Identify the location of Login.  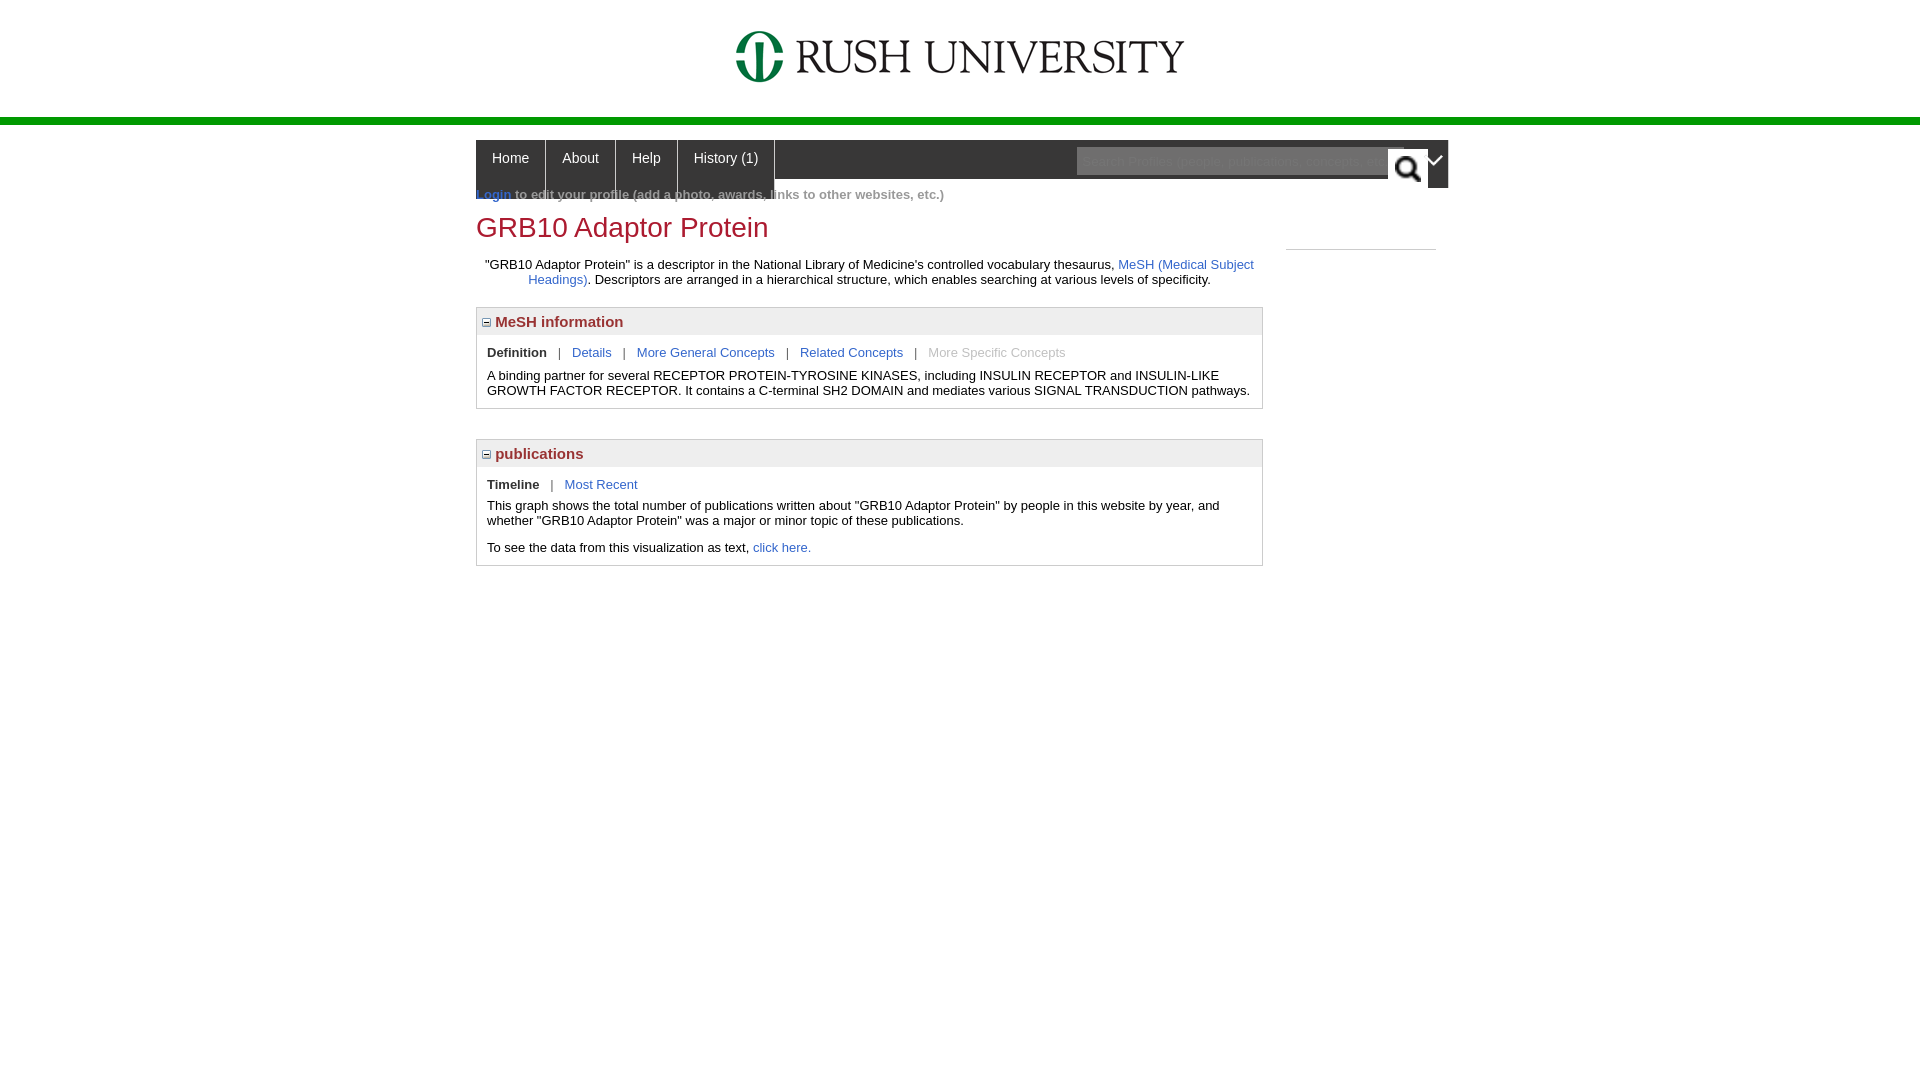
(493, 194).